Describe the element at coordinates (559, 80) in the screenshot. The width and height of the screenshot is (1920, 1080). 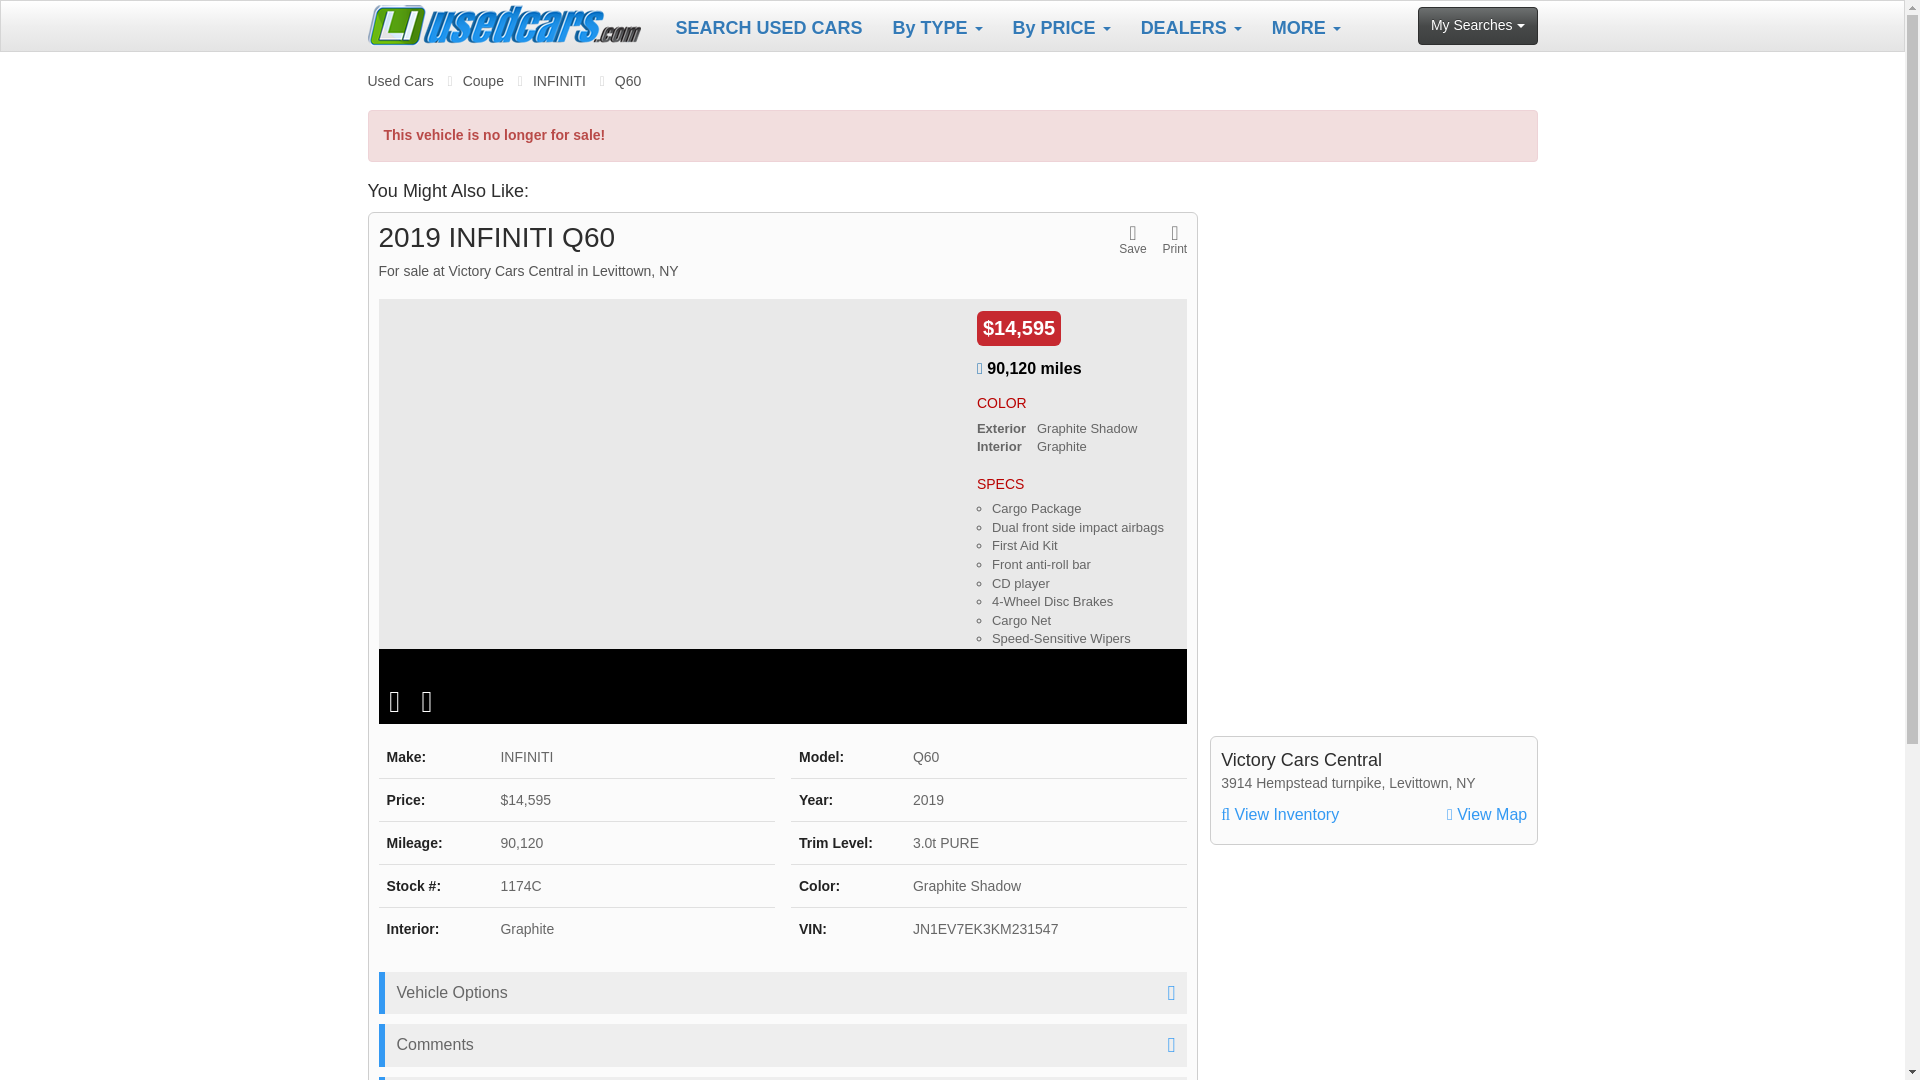
I see `INFINITI` at that location.